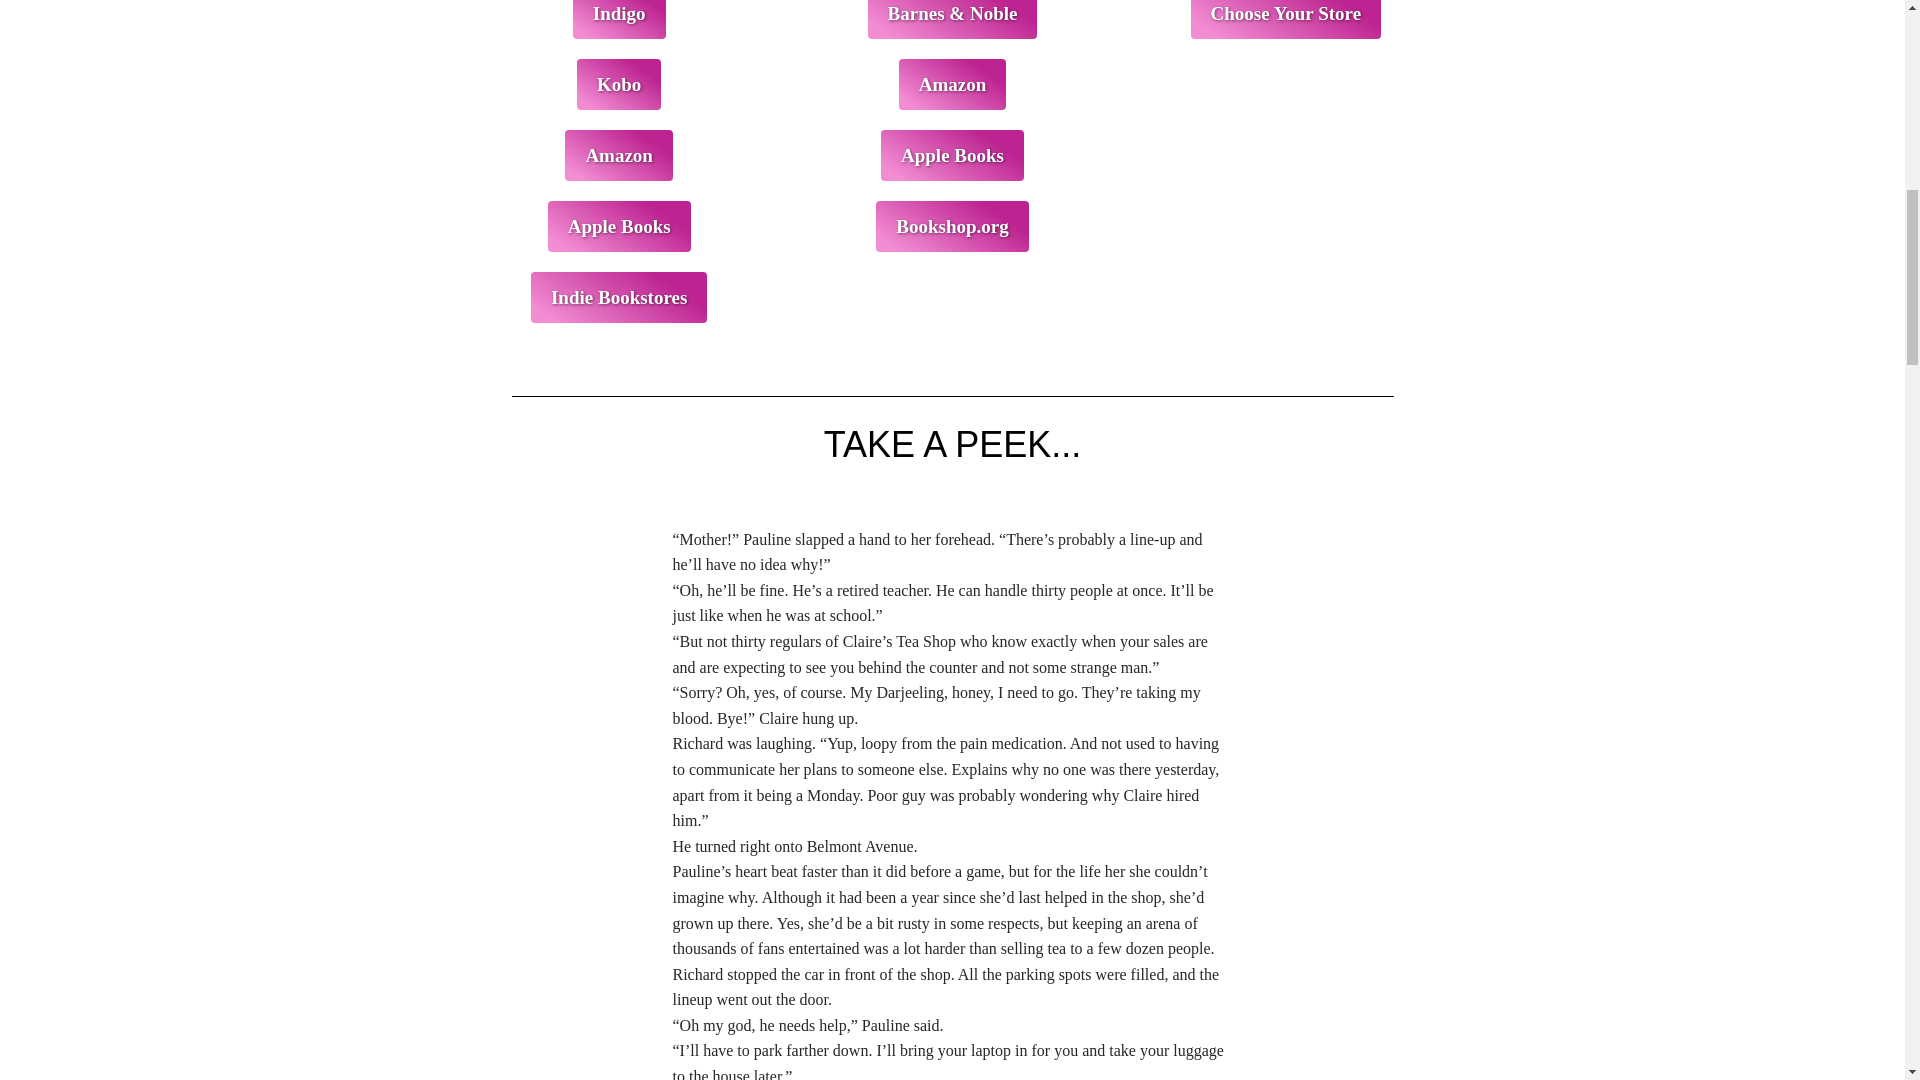  What do you see at coordinates (619, 226) in the screenshot?
I see `Apple Books` at bounding box center [619, 226].